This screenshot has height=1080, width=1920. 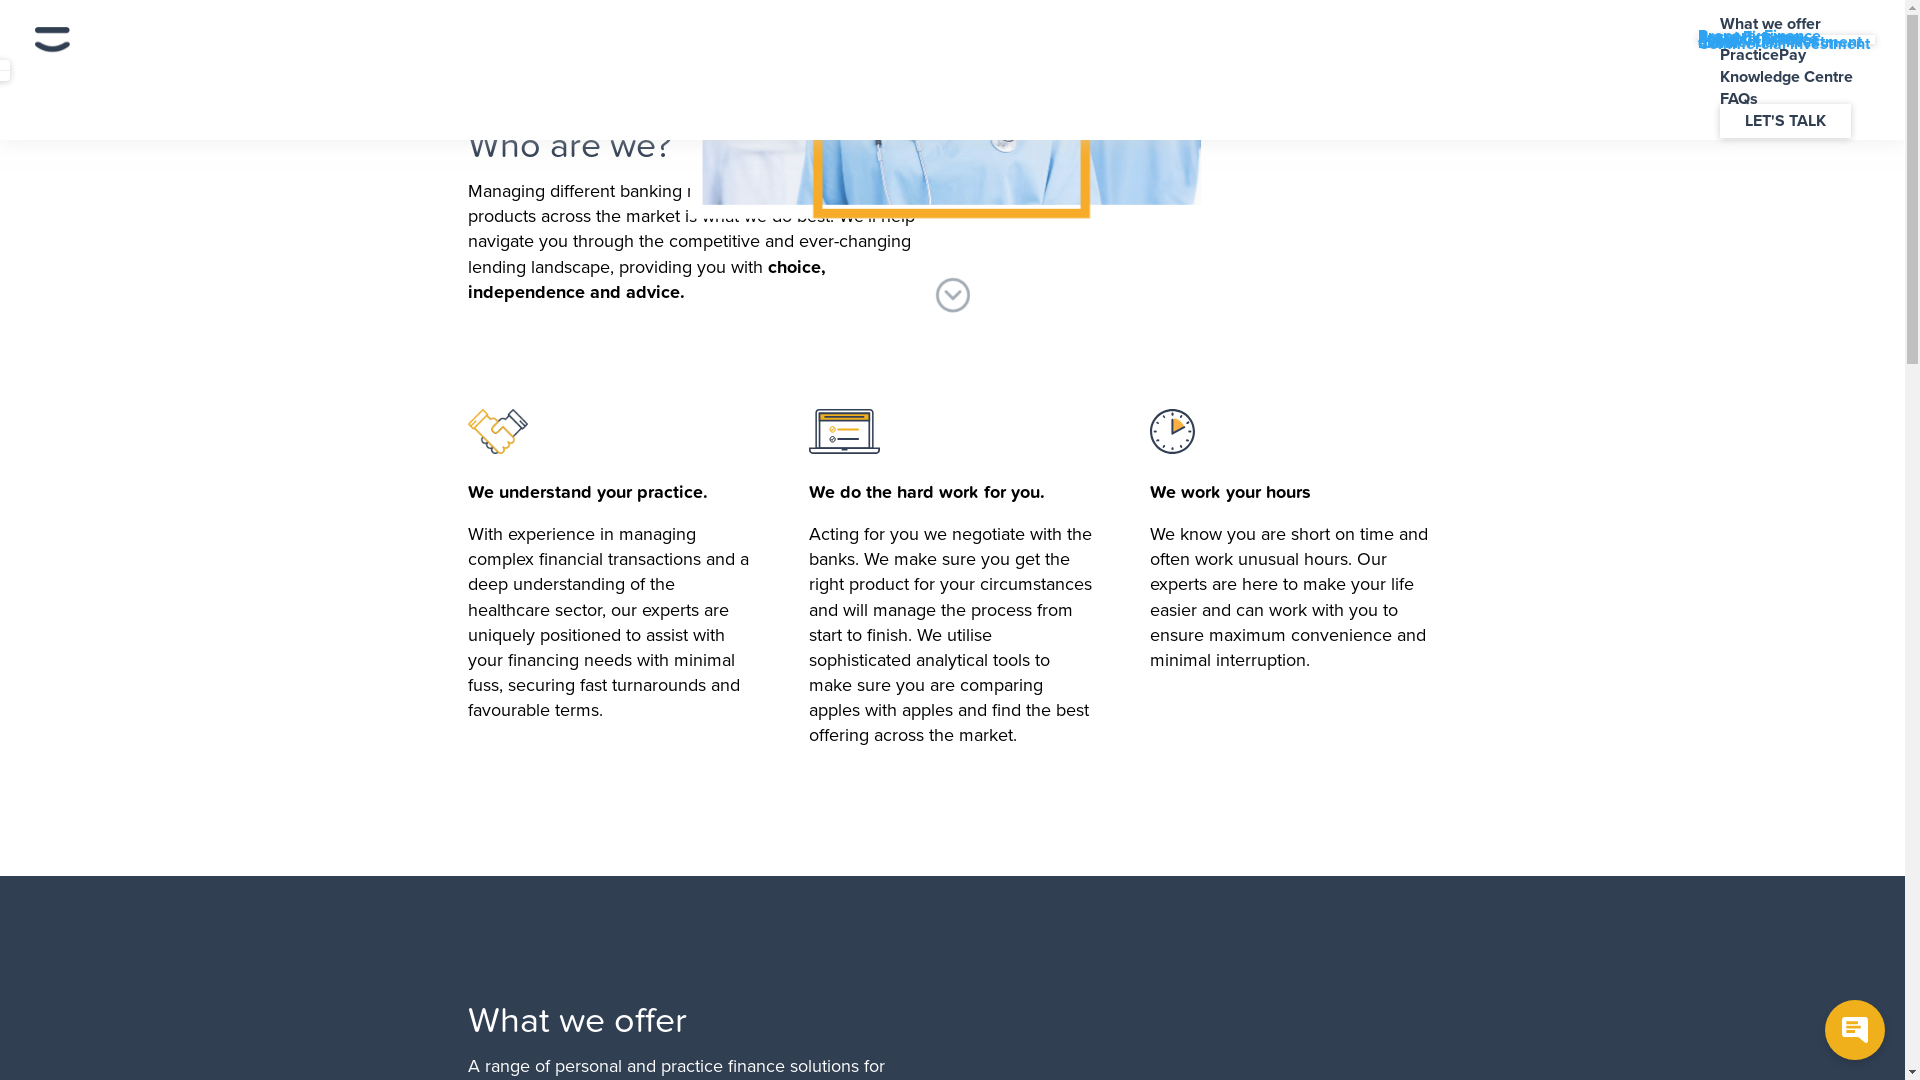 What do you see at coordinates (1749, 37) in the screenshot?
I see `Asset Finance` at bounding box center [1749, 37].